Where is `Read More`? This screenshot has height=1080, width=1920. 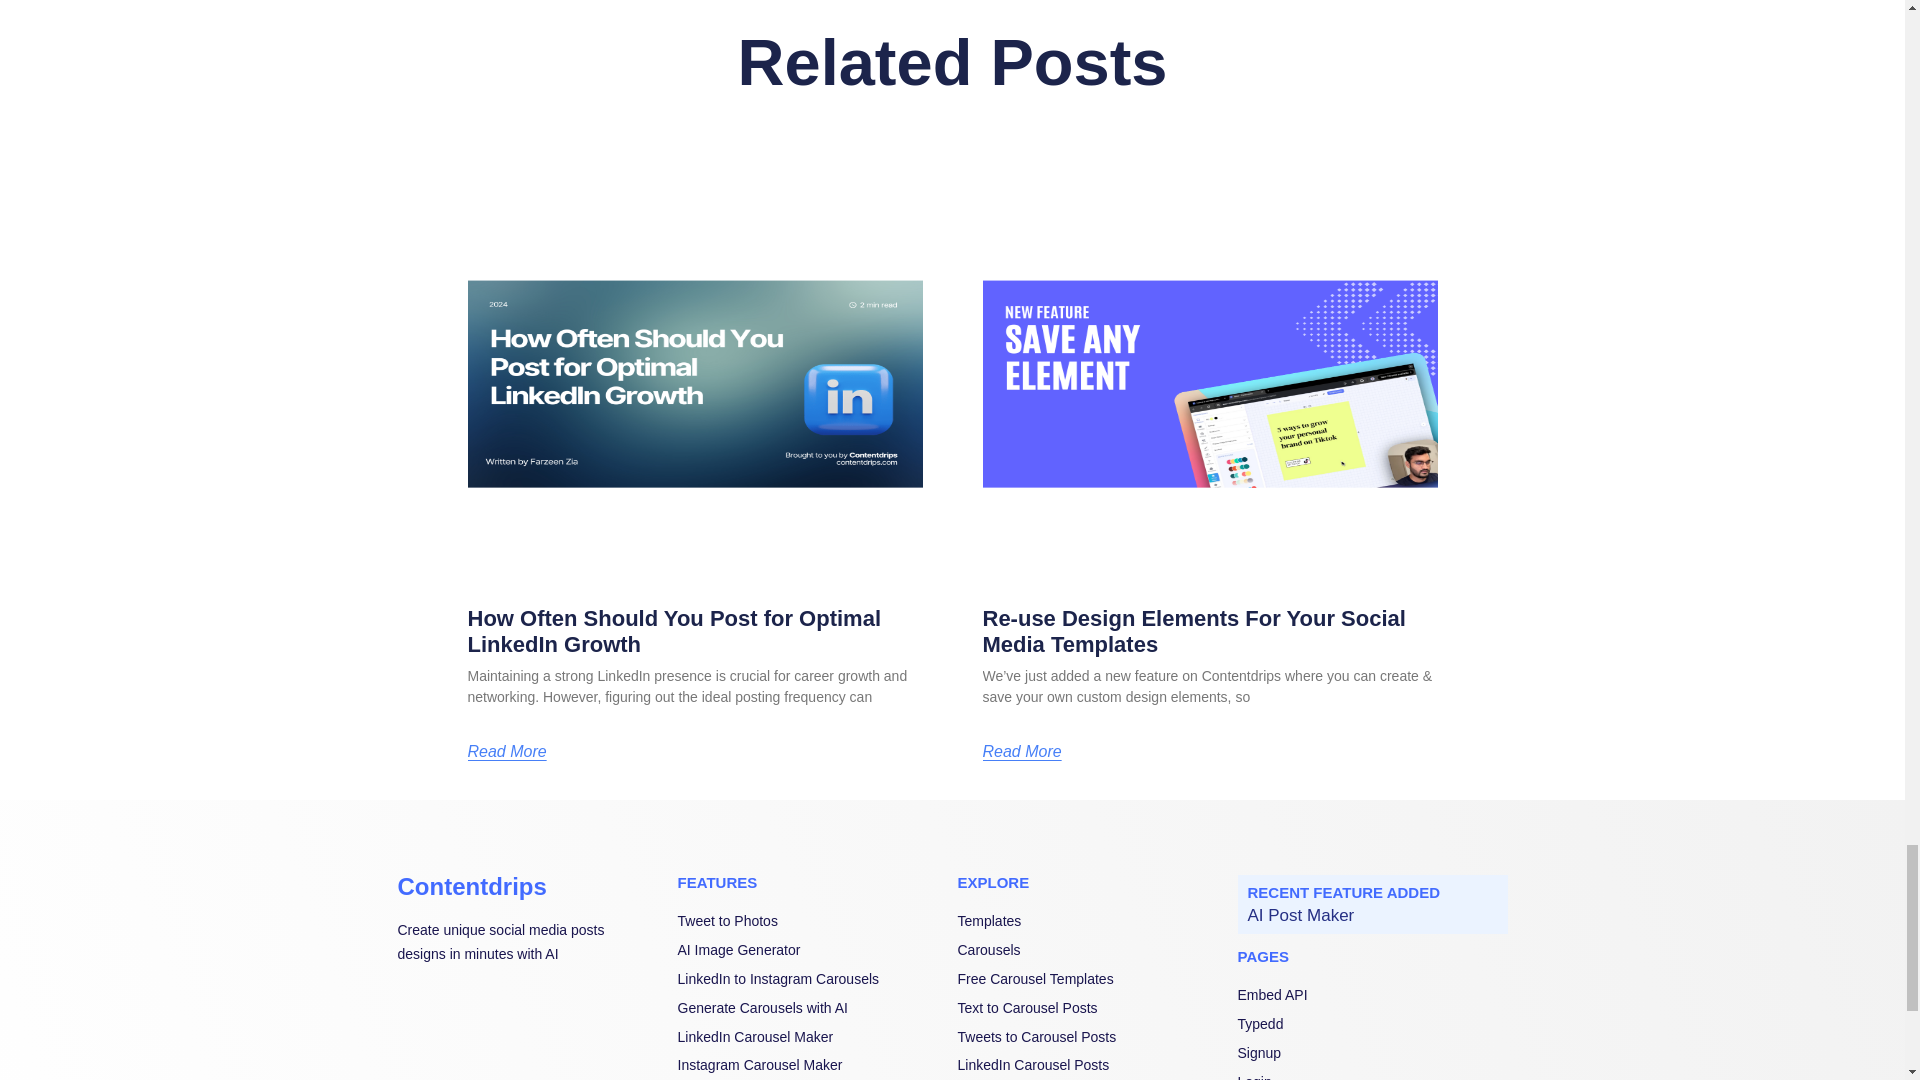 Read More is located at coordinates (508, 752).